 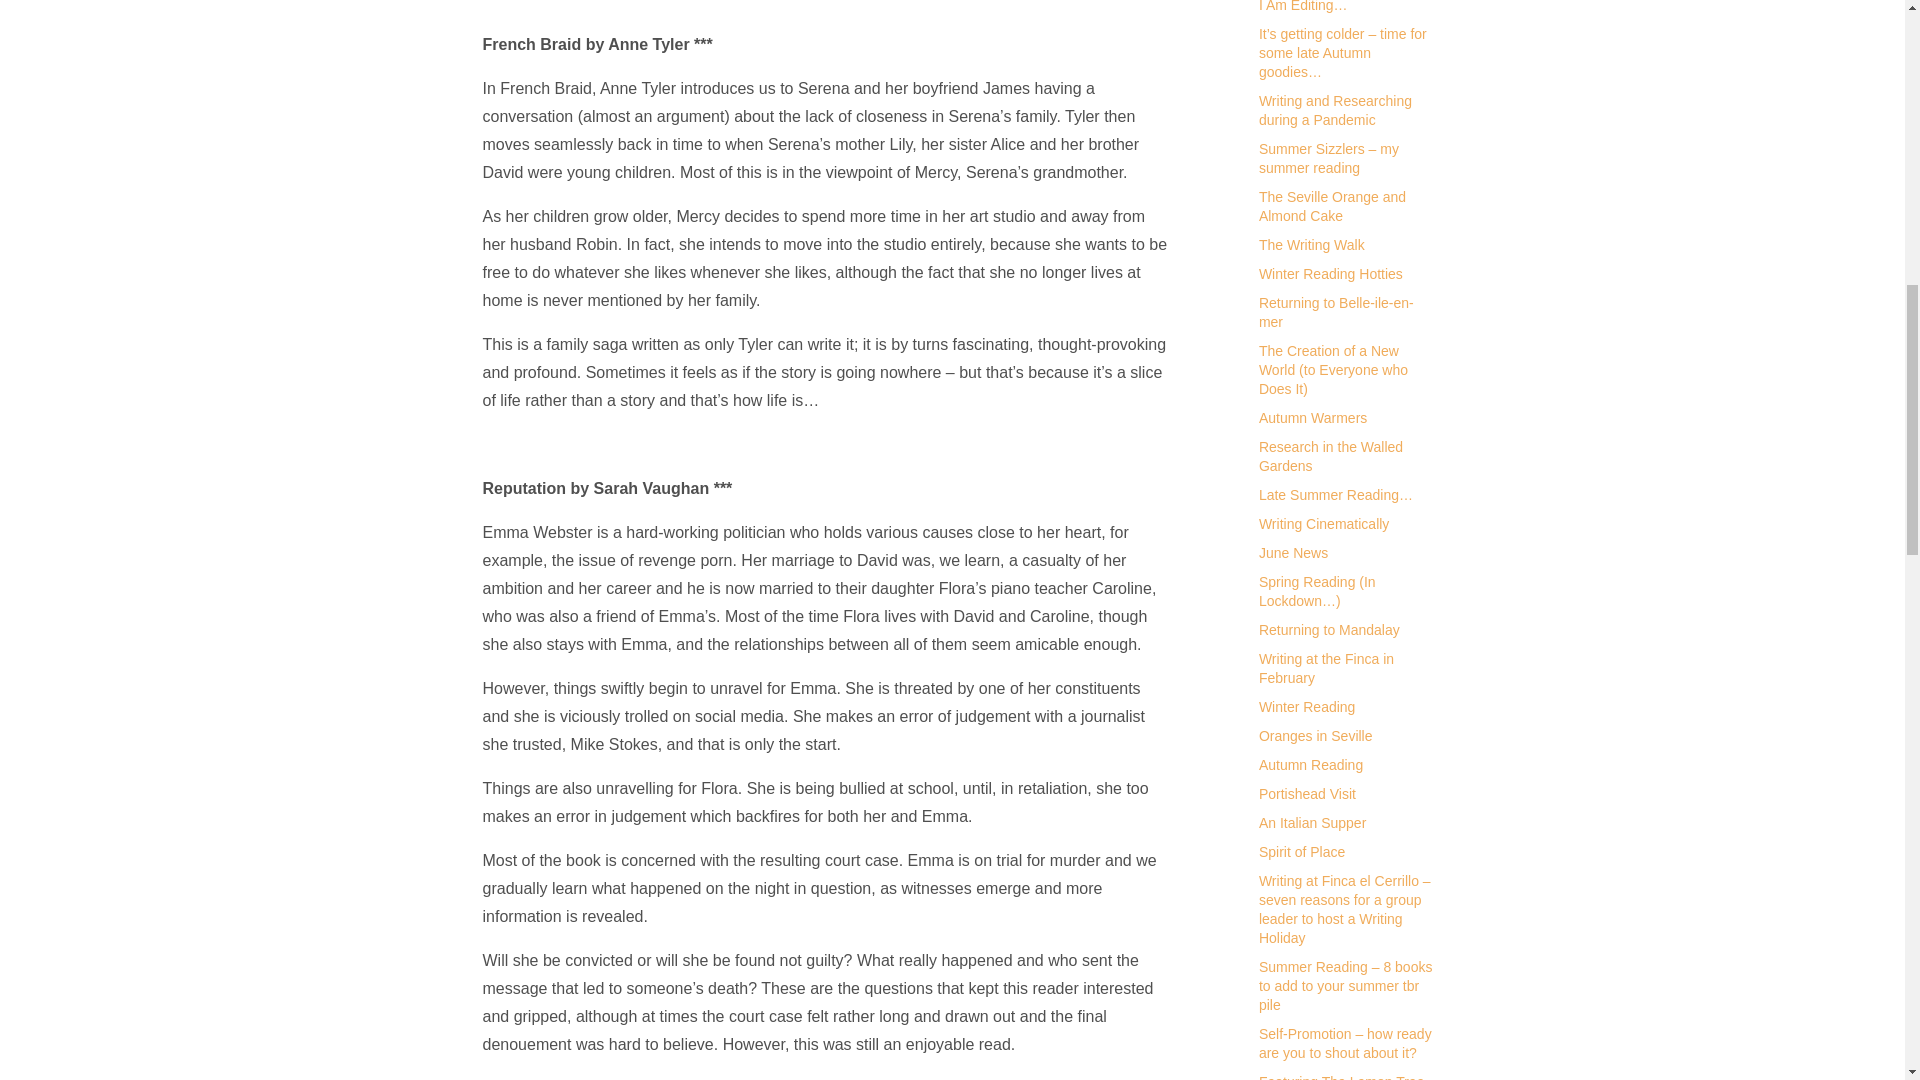 What do you see at coordinates (1335, 110) in the screenshot?
I see `Writing and Researching during a Pandemic` at bounding box center [1335, 110].